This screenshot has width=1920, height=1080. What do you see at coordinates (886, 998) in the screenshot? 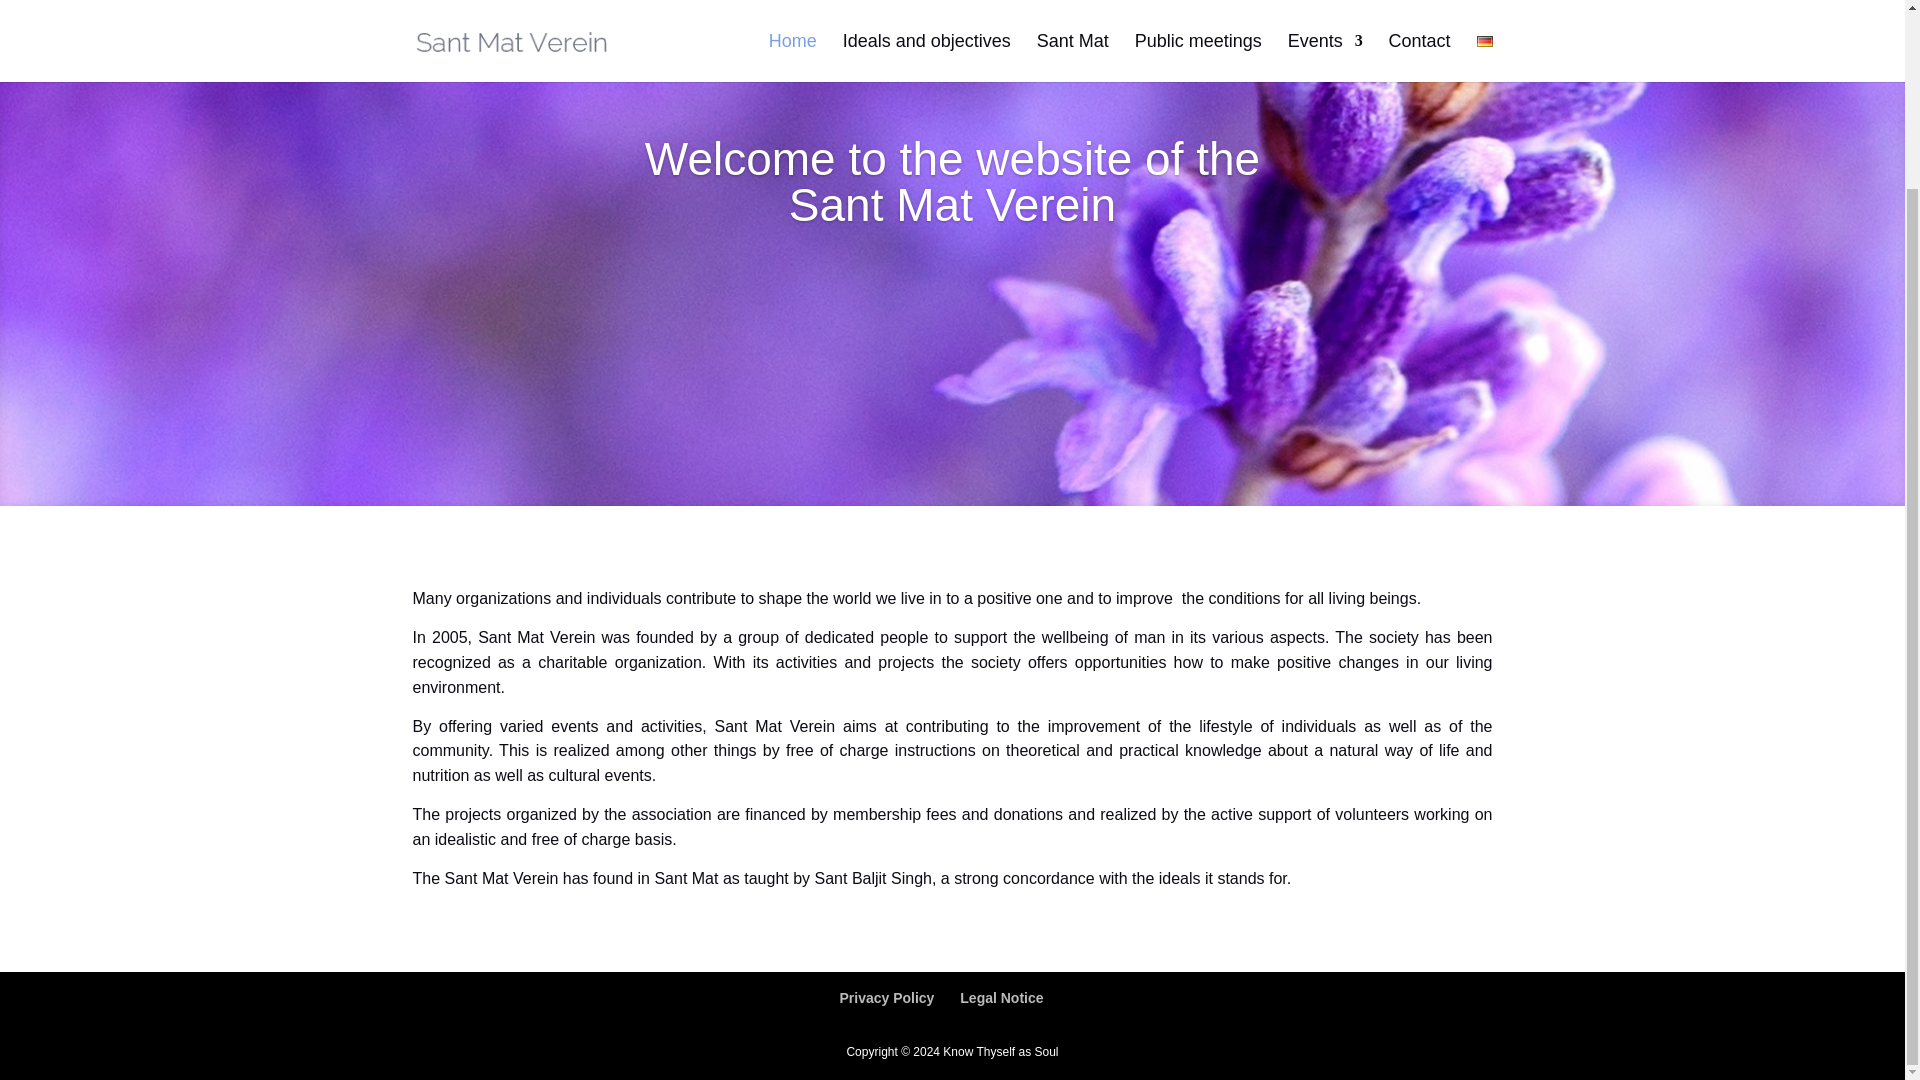
I see `Privacy Policy` at bounding box center [886, 998].